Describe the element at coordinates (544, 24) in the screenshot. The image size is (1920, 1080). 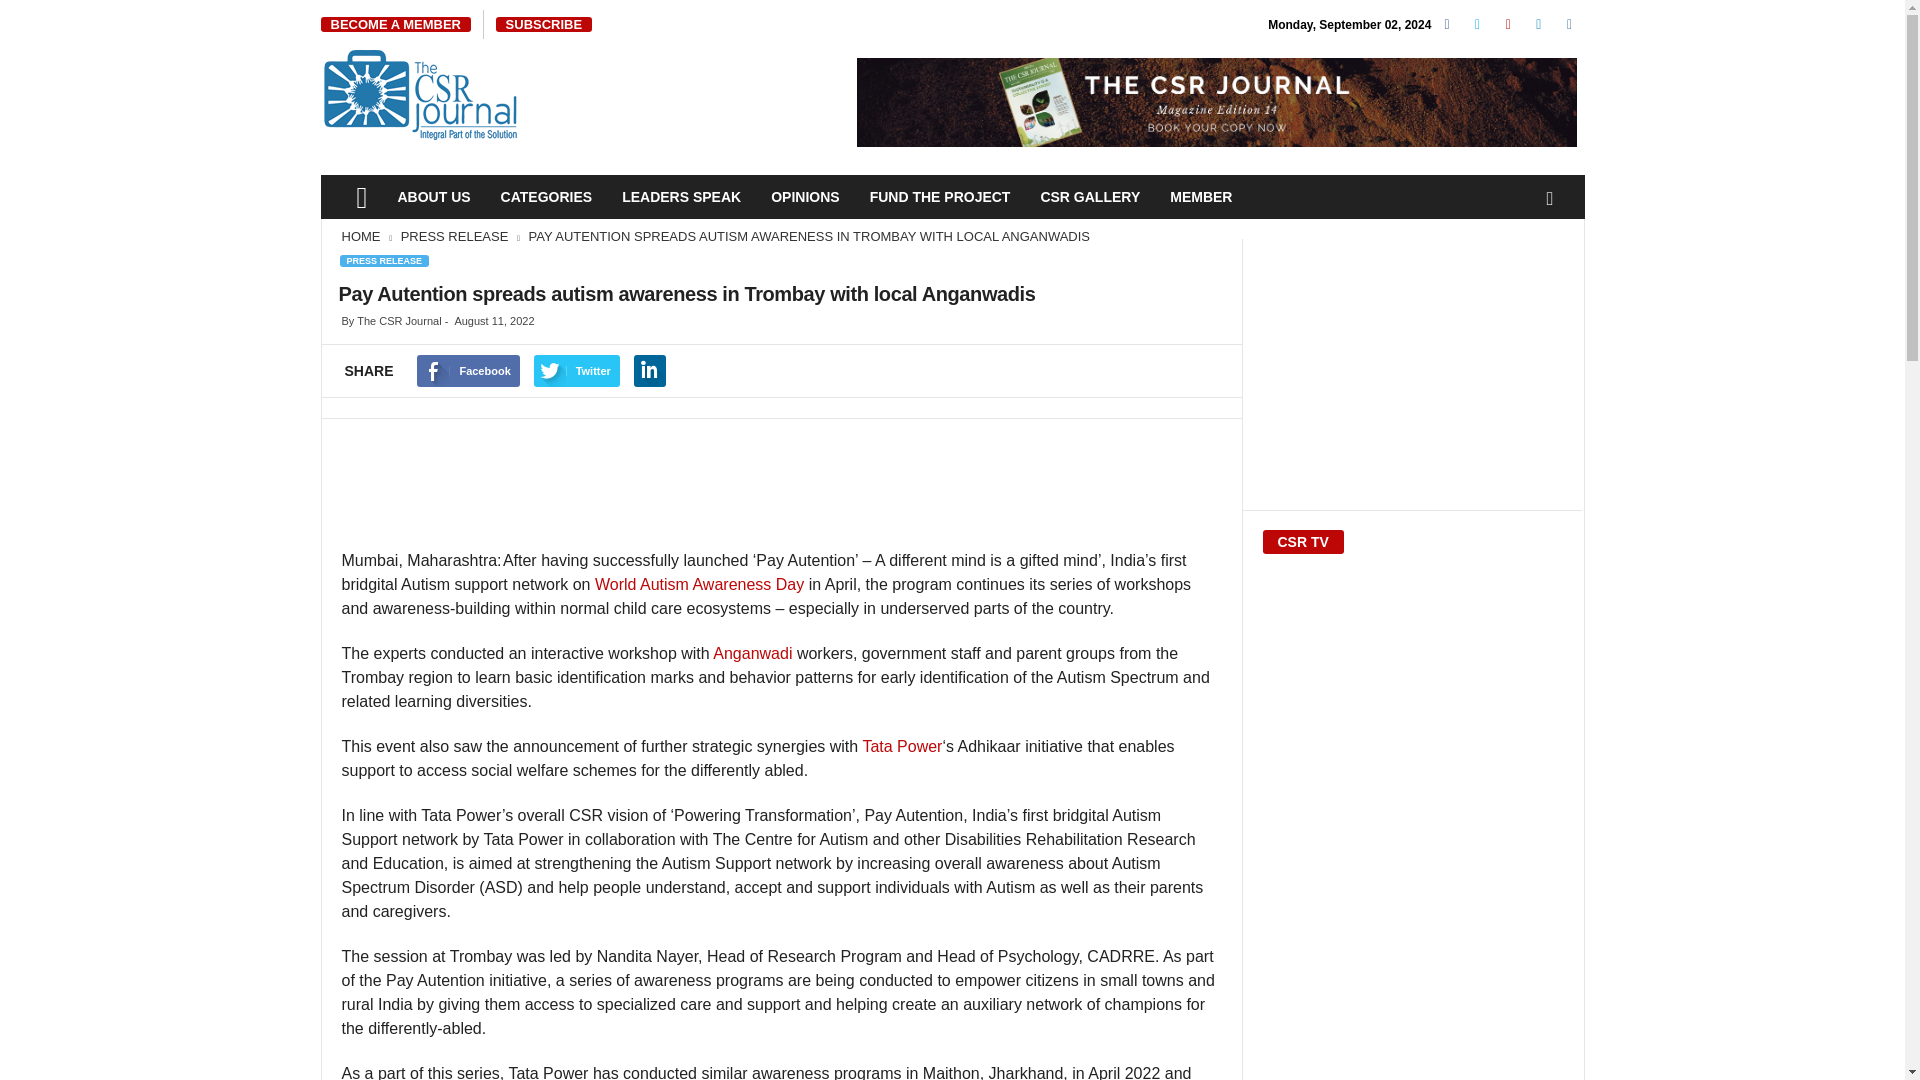
I see `SUBSCRIBE` at that location.